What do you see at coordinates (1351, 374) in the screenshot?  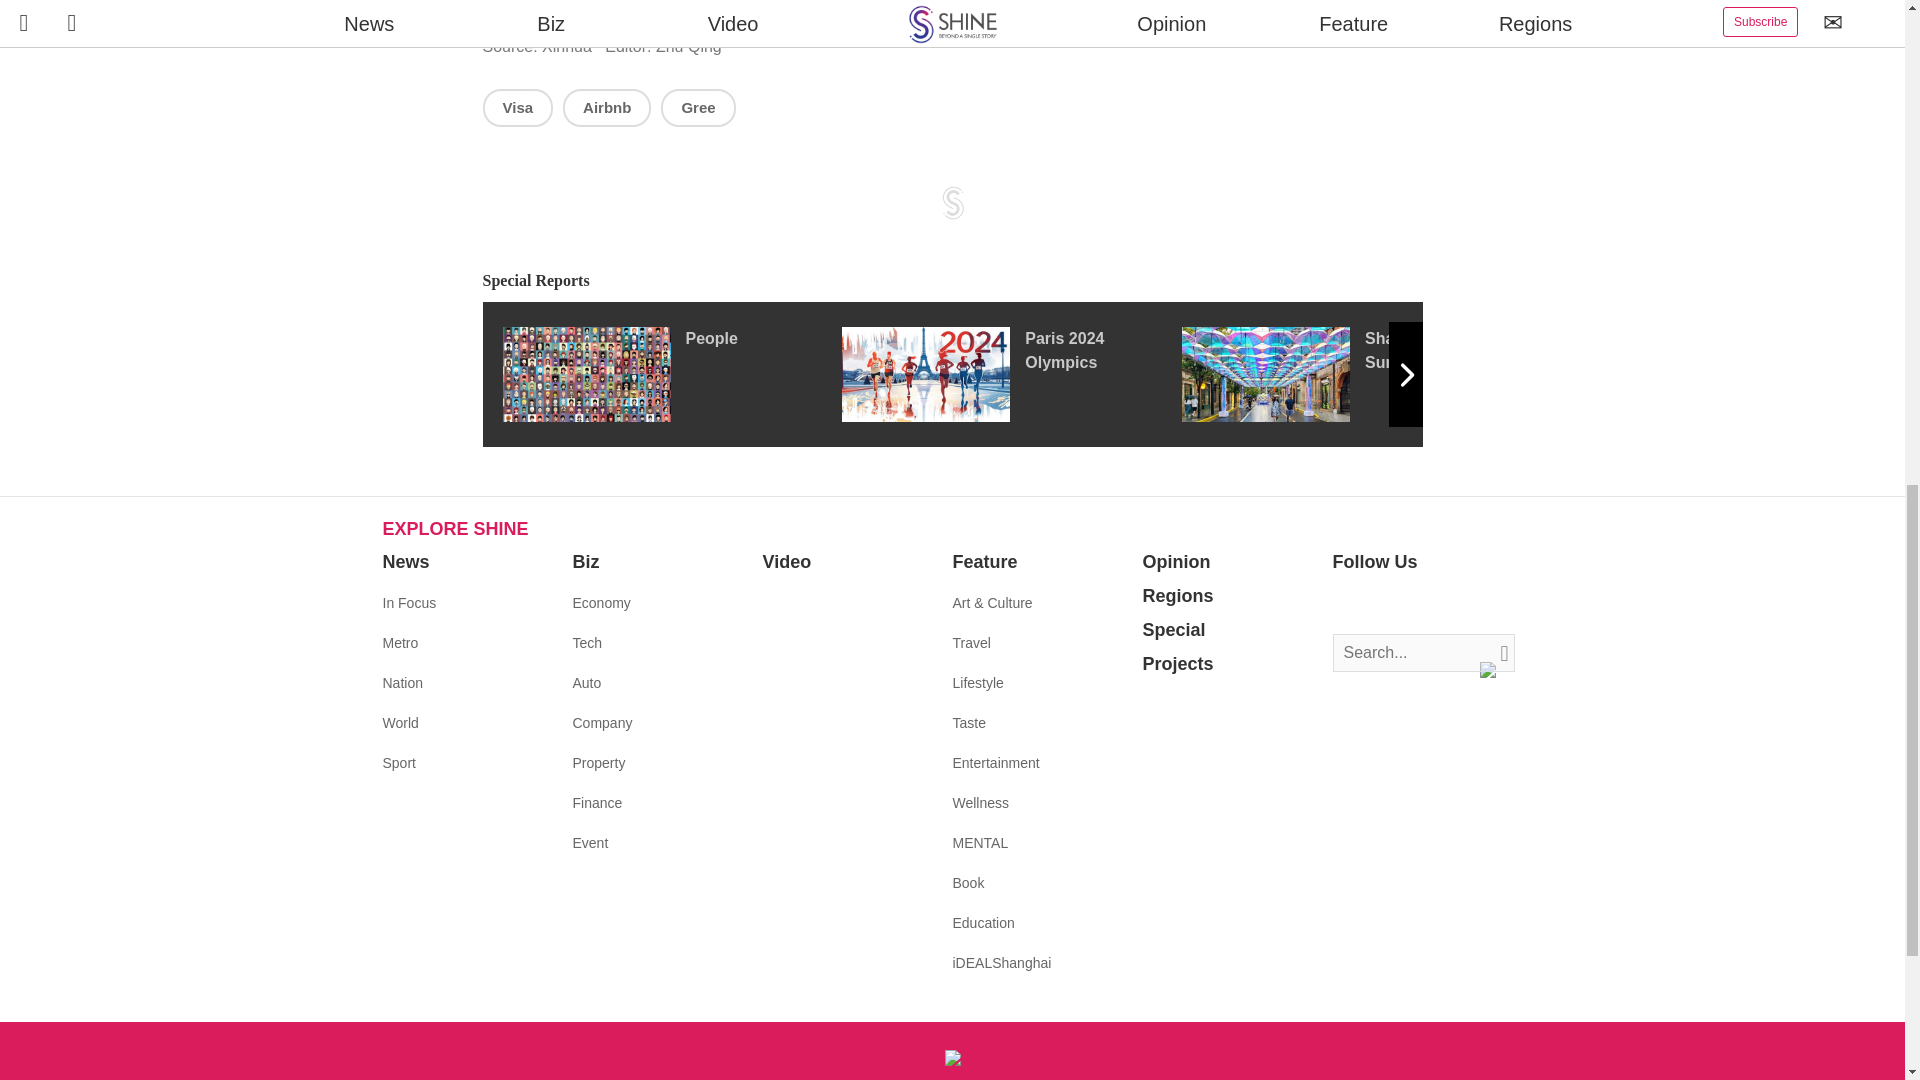 I see `Shanghai Summer` at bounding box center [1351, 374].